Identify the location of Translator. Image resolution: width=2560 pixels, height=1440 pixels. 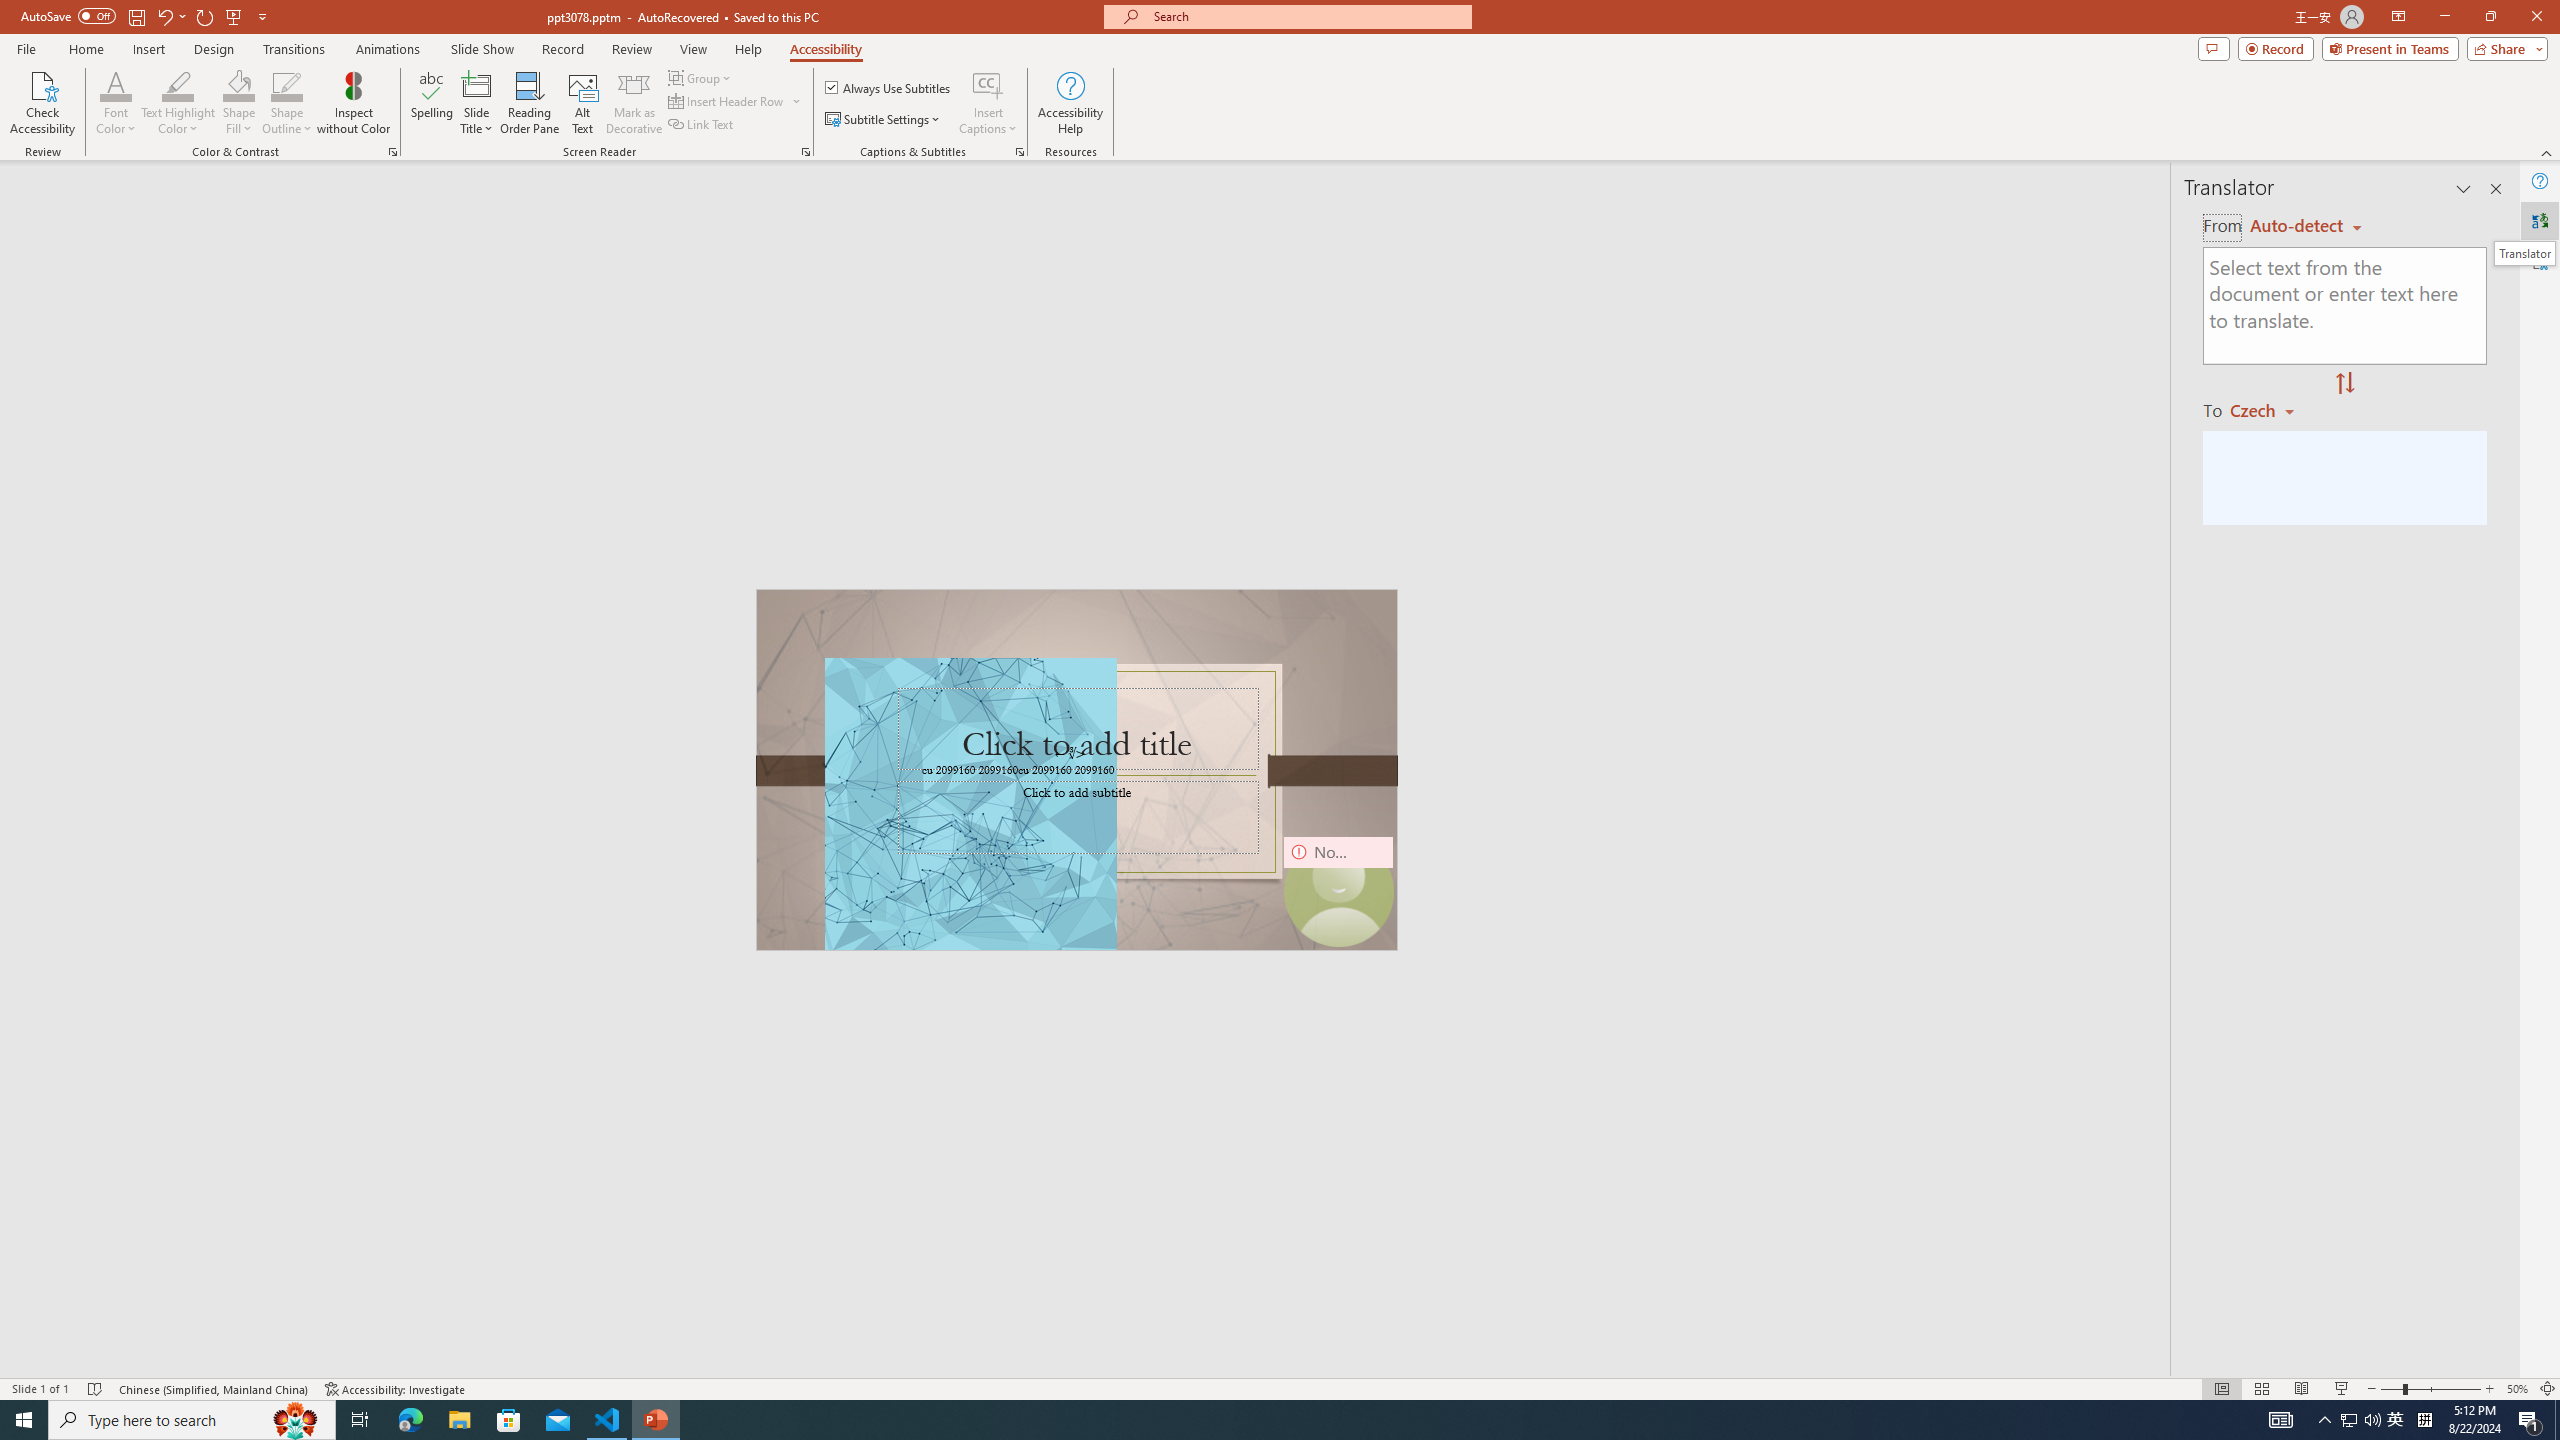
(2540, 220).